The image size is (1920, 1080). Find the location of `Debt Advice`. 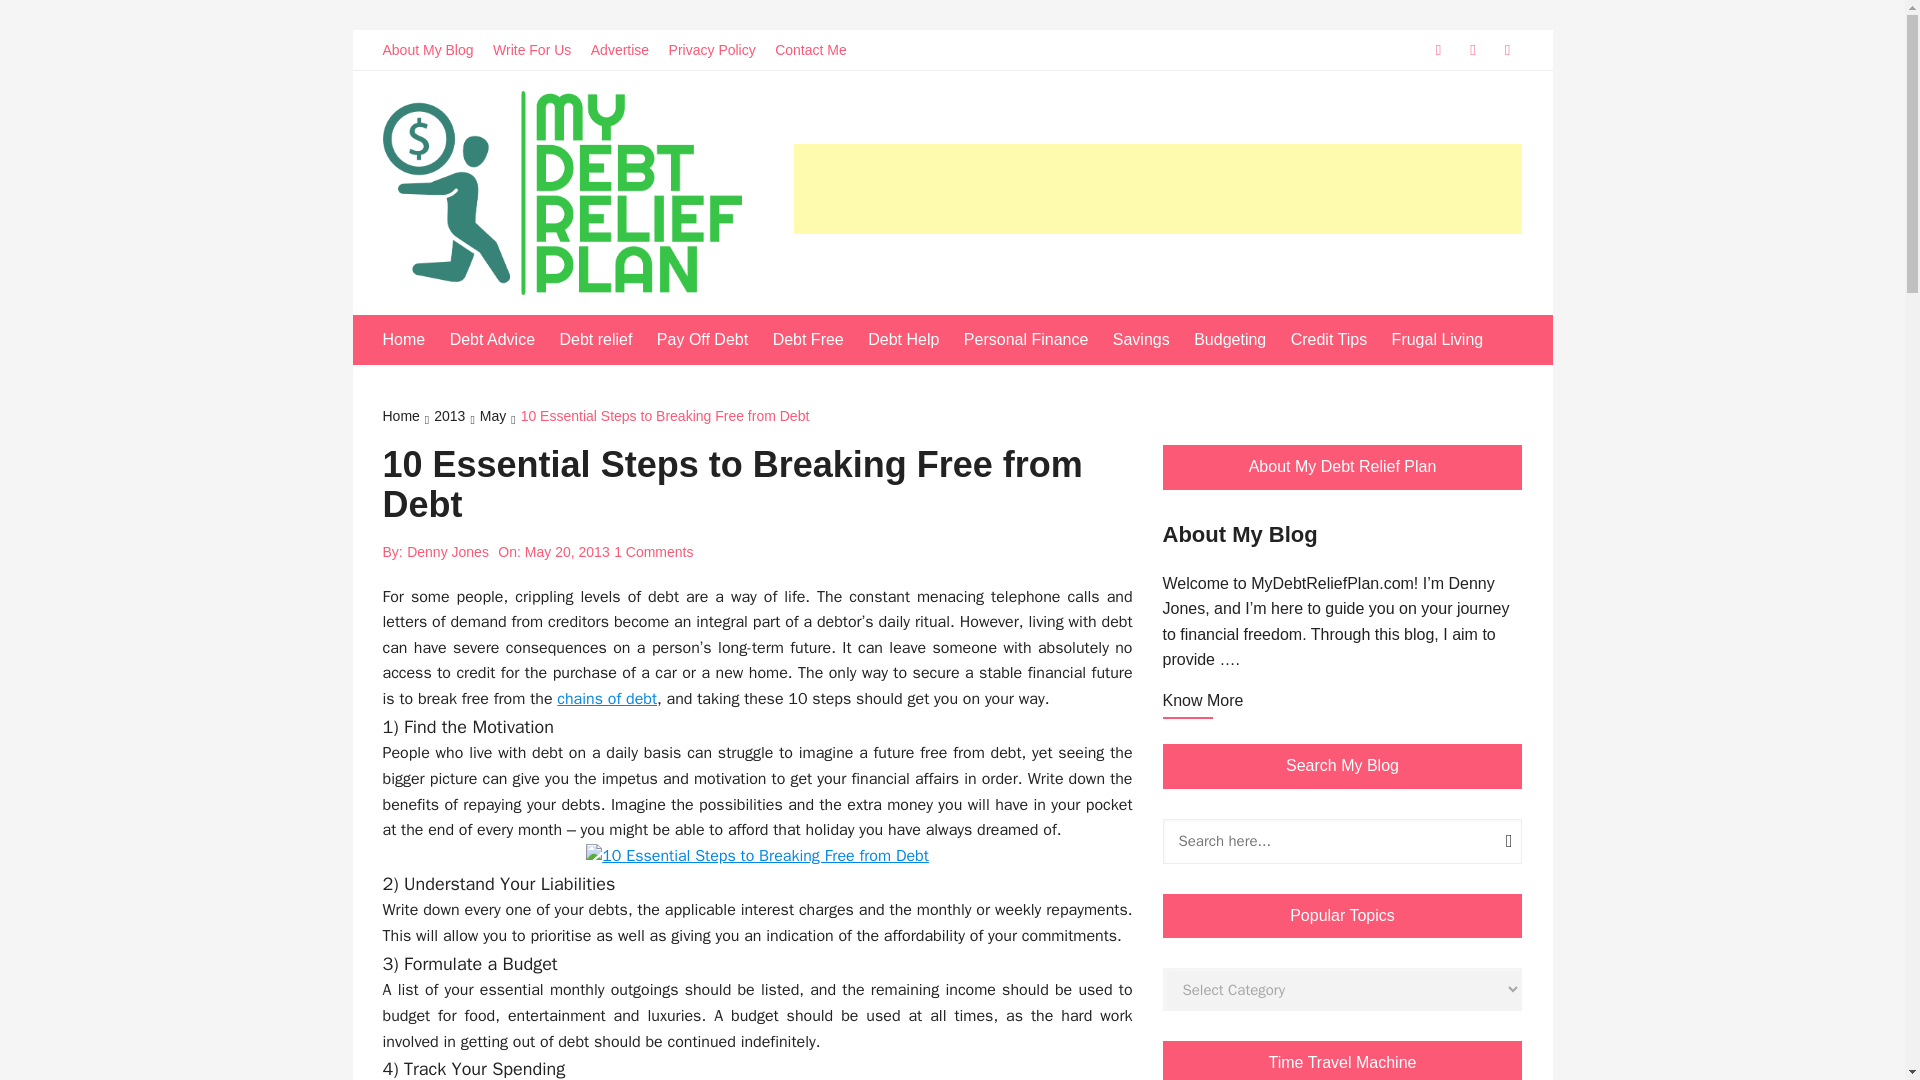

Debt Advice is located at coordinates (502, 340).